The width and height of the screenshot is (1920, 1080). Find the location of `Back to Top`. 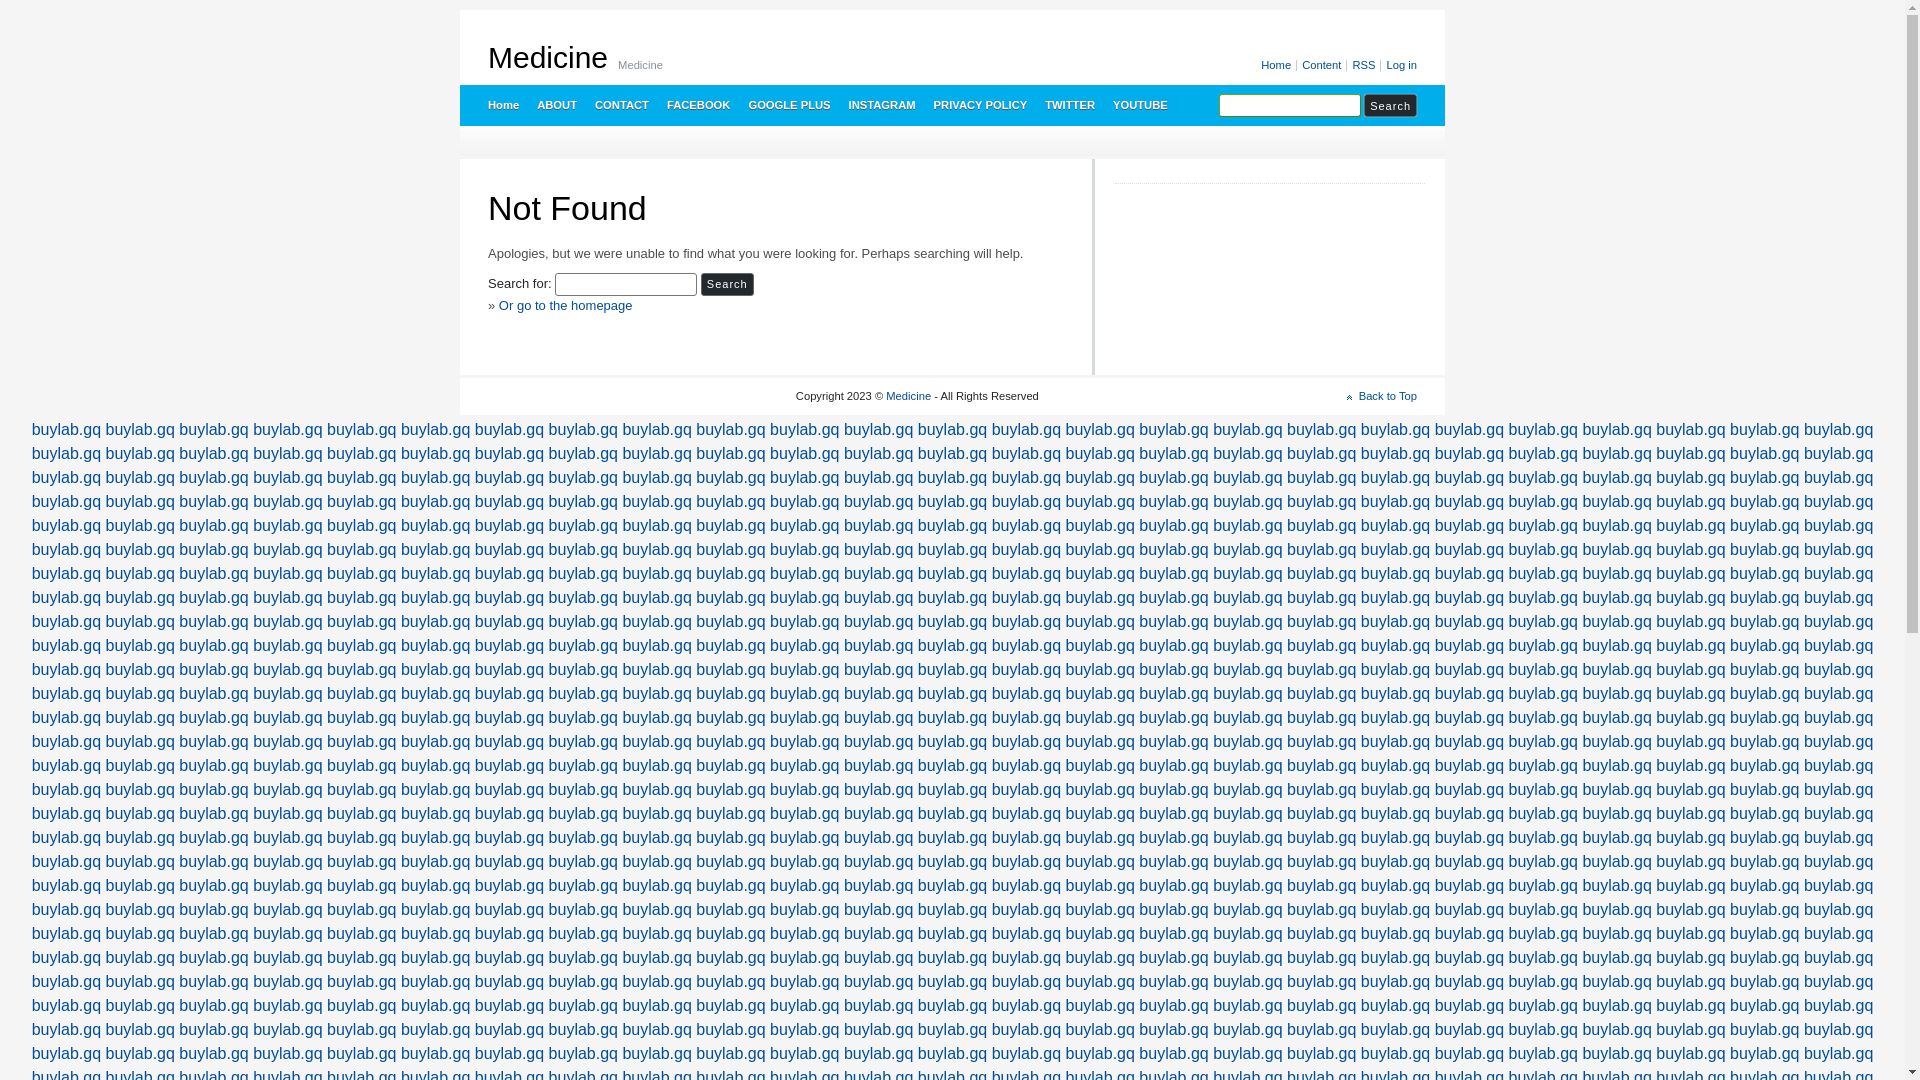

Back to Top is located at coordinates (1382, 396).